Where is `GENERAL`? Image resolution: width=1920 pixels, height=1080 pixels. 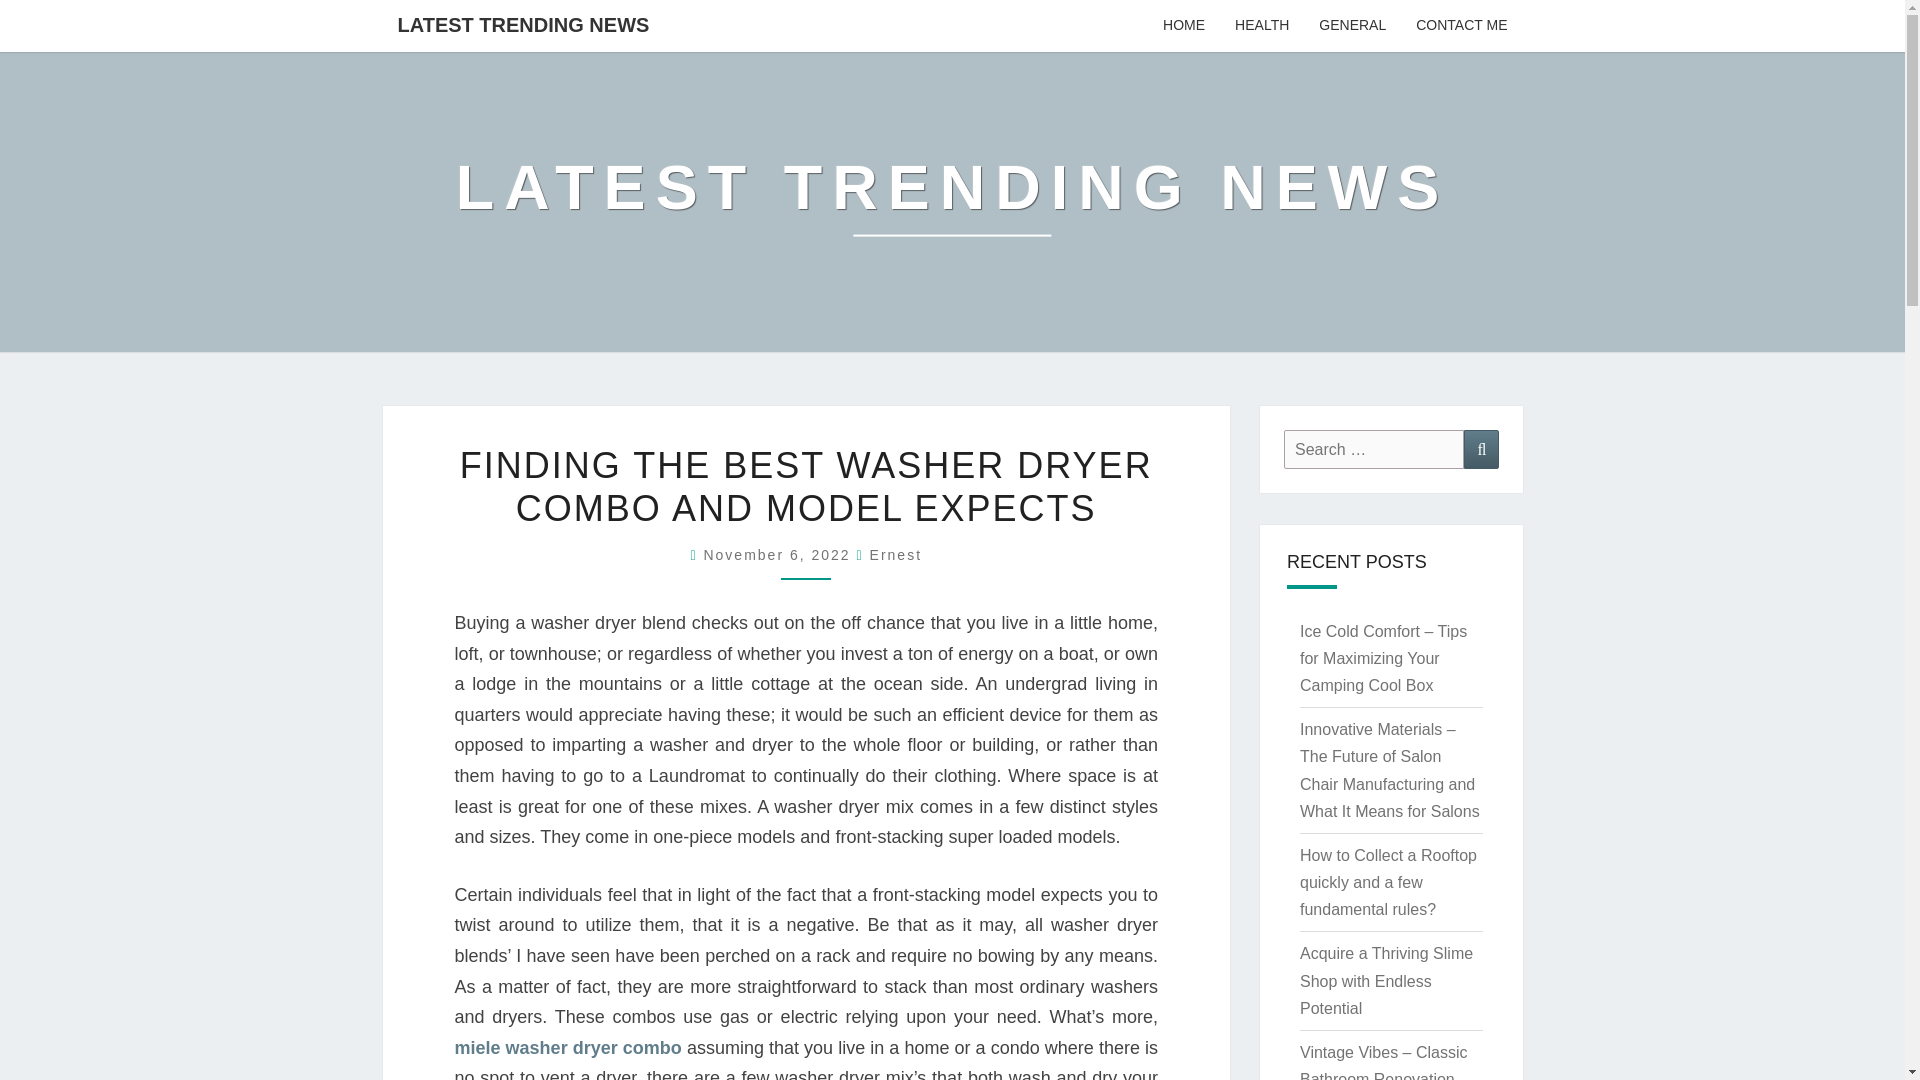
GENERAL is located at coordinates (1352, 26).